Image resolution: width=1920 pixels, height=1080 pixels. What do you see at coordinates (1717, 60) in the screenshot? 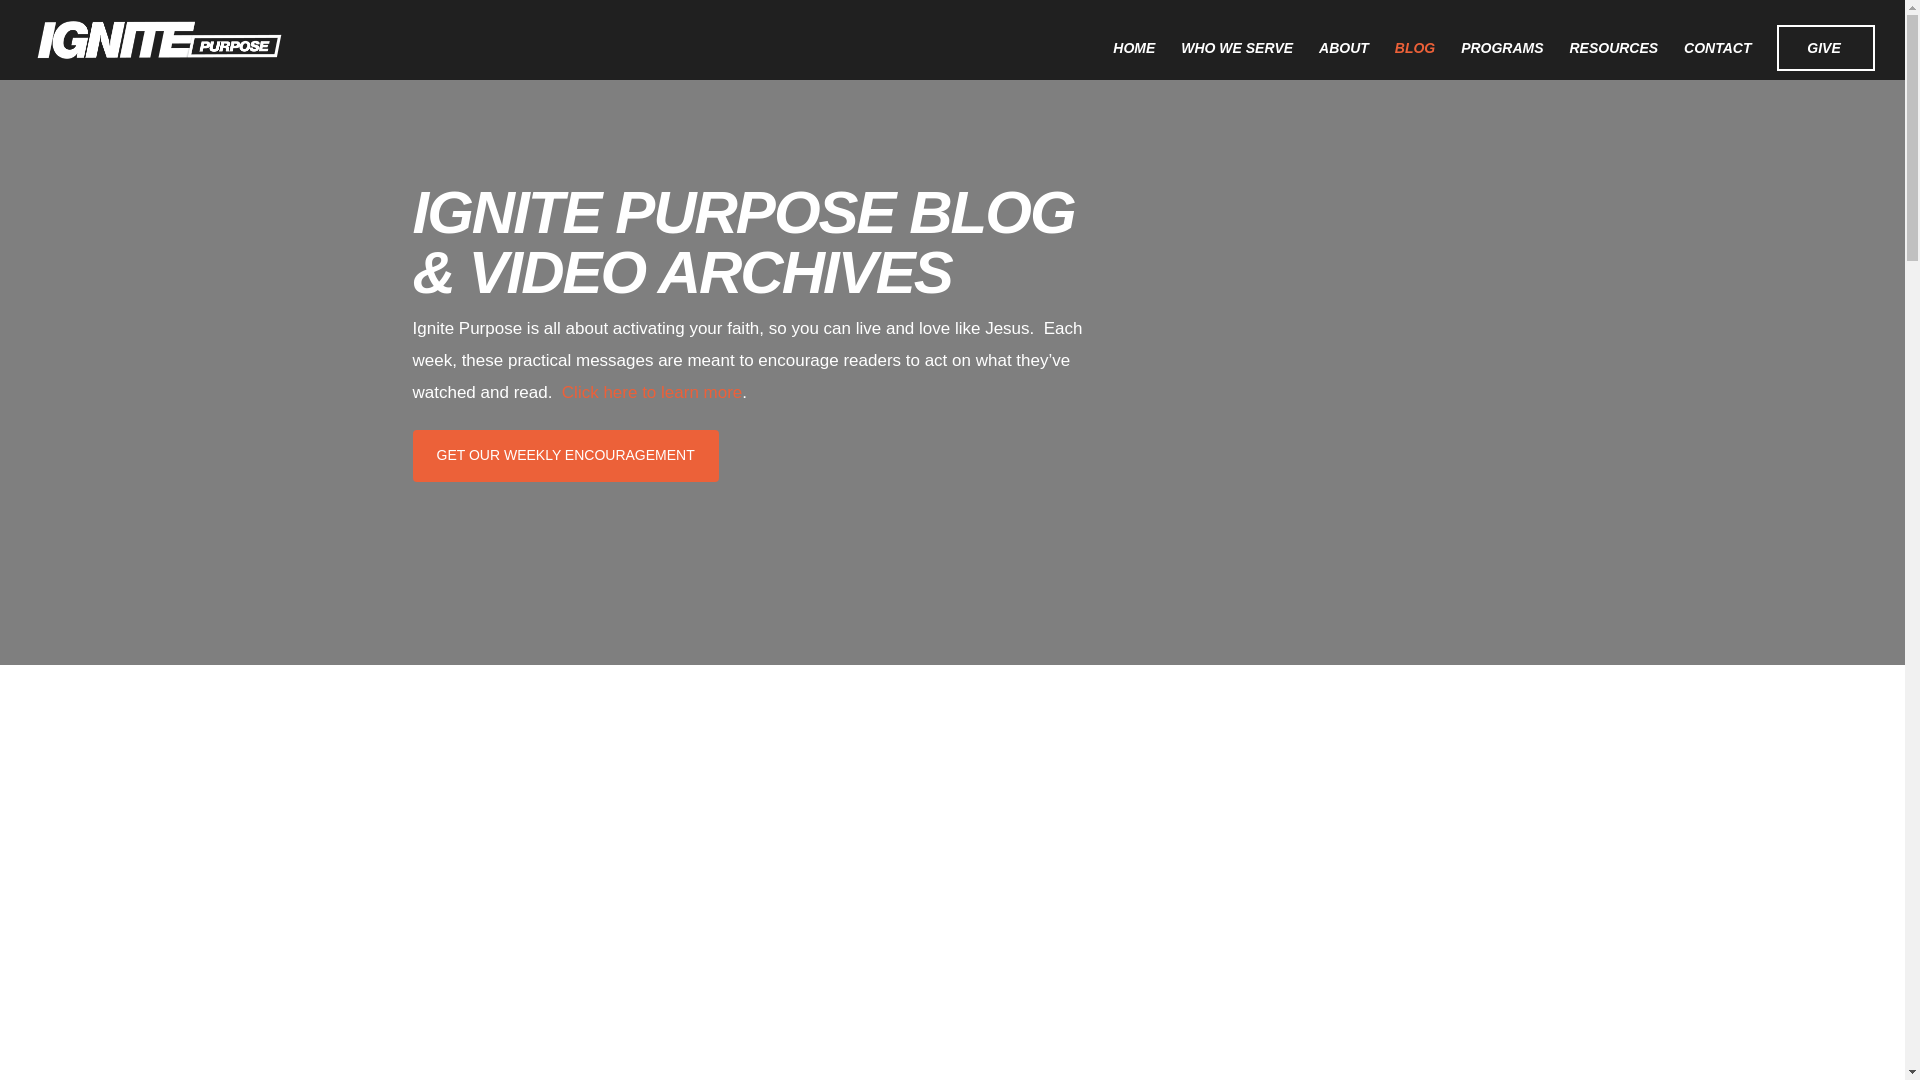
I see `CONTACT` at bounding box center [1717, 60].